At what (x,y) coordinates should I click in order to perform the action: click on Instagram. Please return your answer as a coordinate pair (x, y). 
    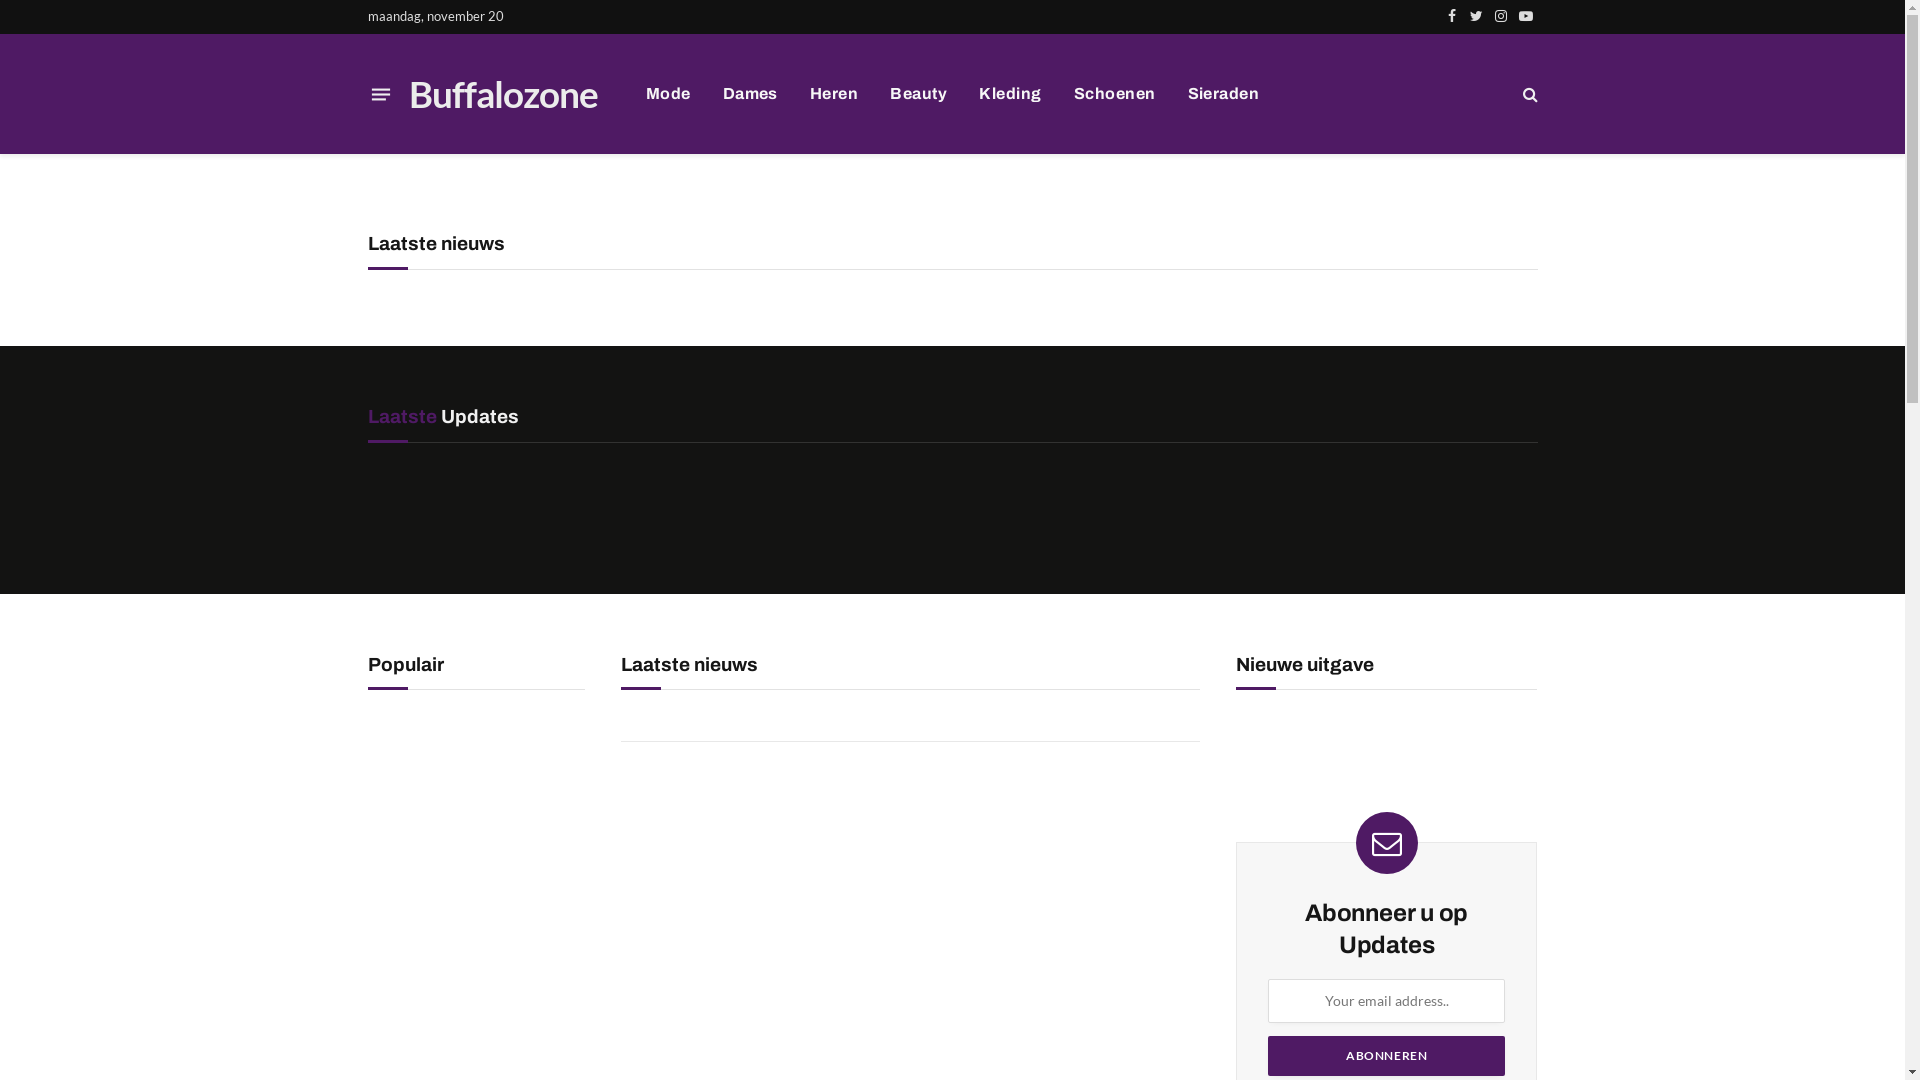
    Looking at the image, I should click on (1502, 16).